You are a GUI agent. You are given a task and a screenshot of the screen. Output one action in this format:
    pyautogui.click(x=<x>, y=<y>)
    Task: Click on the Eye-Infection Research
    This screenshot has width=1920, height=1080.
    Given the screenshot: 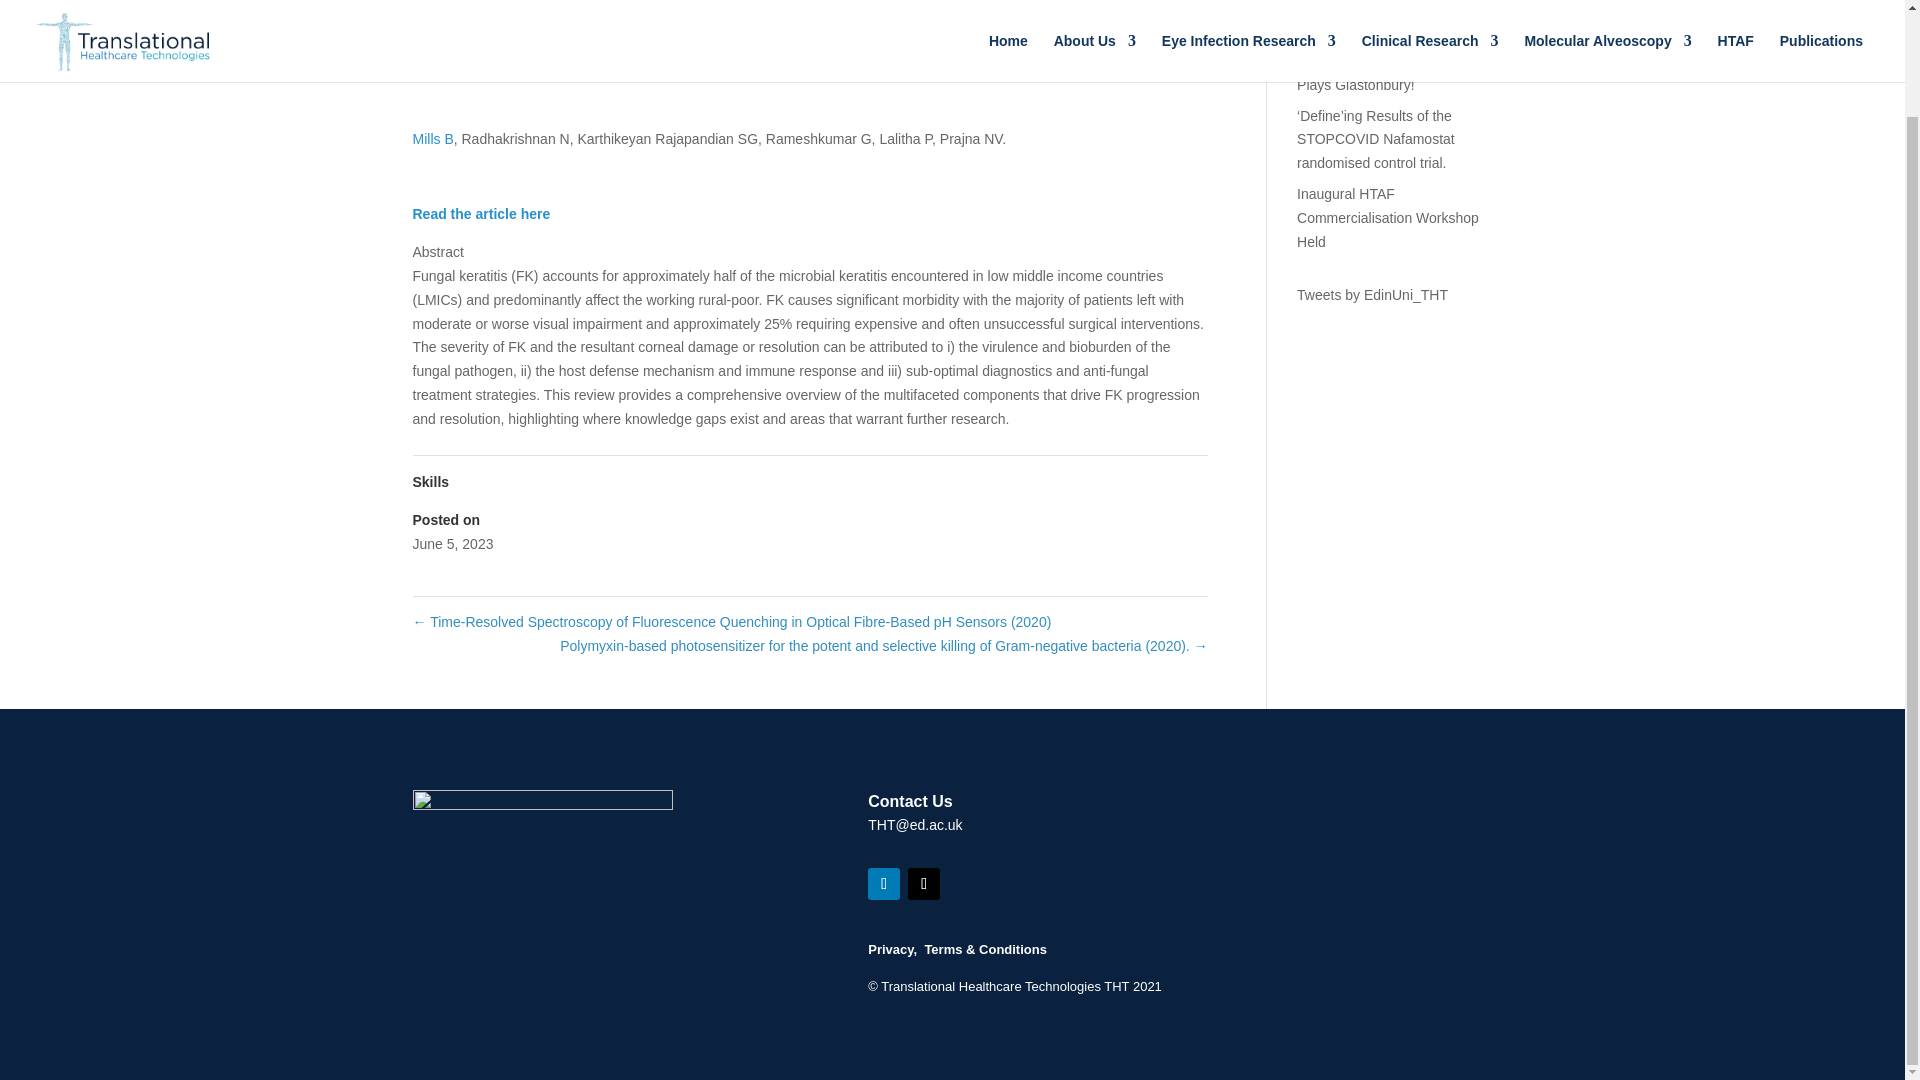 What is the action you would take?
    pyautogui.click(x=1075, y=41)
    